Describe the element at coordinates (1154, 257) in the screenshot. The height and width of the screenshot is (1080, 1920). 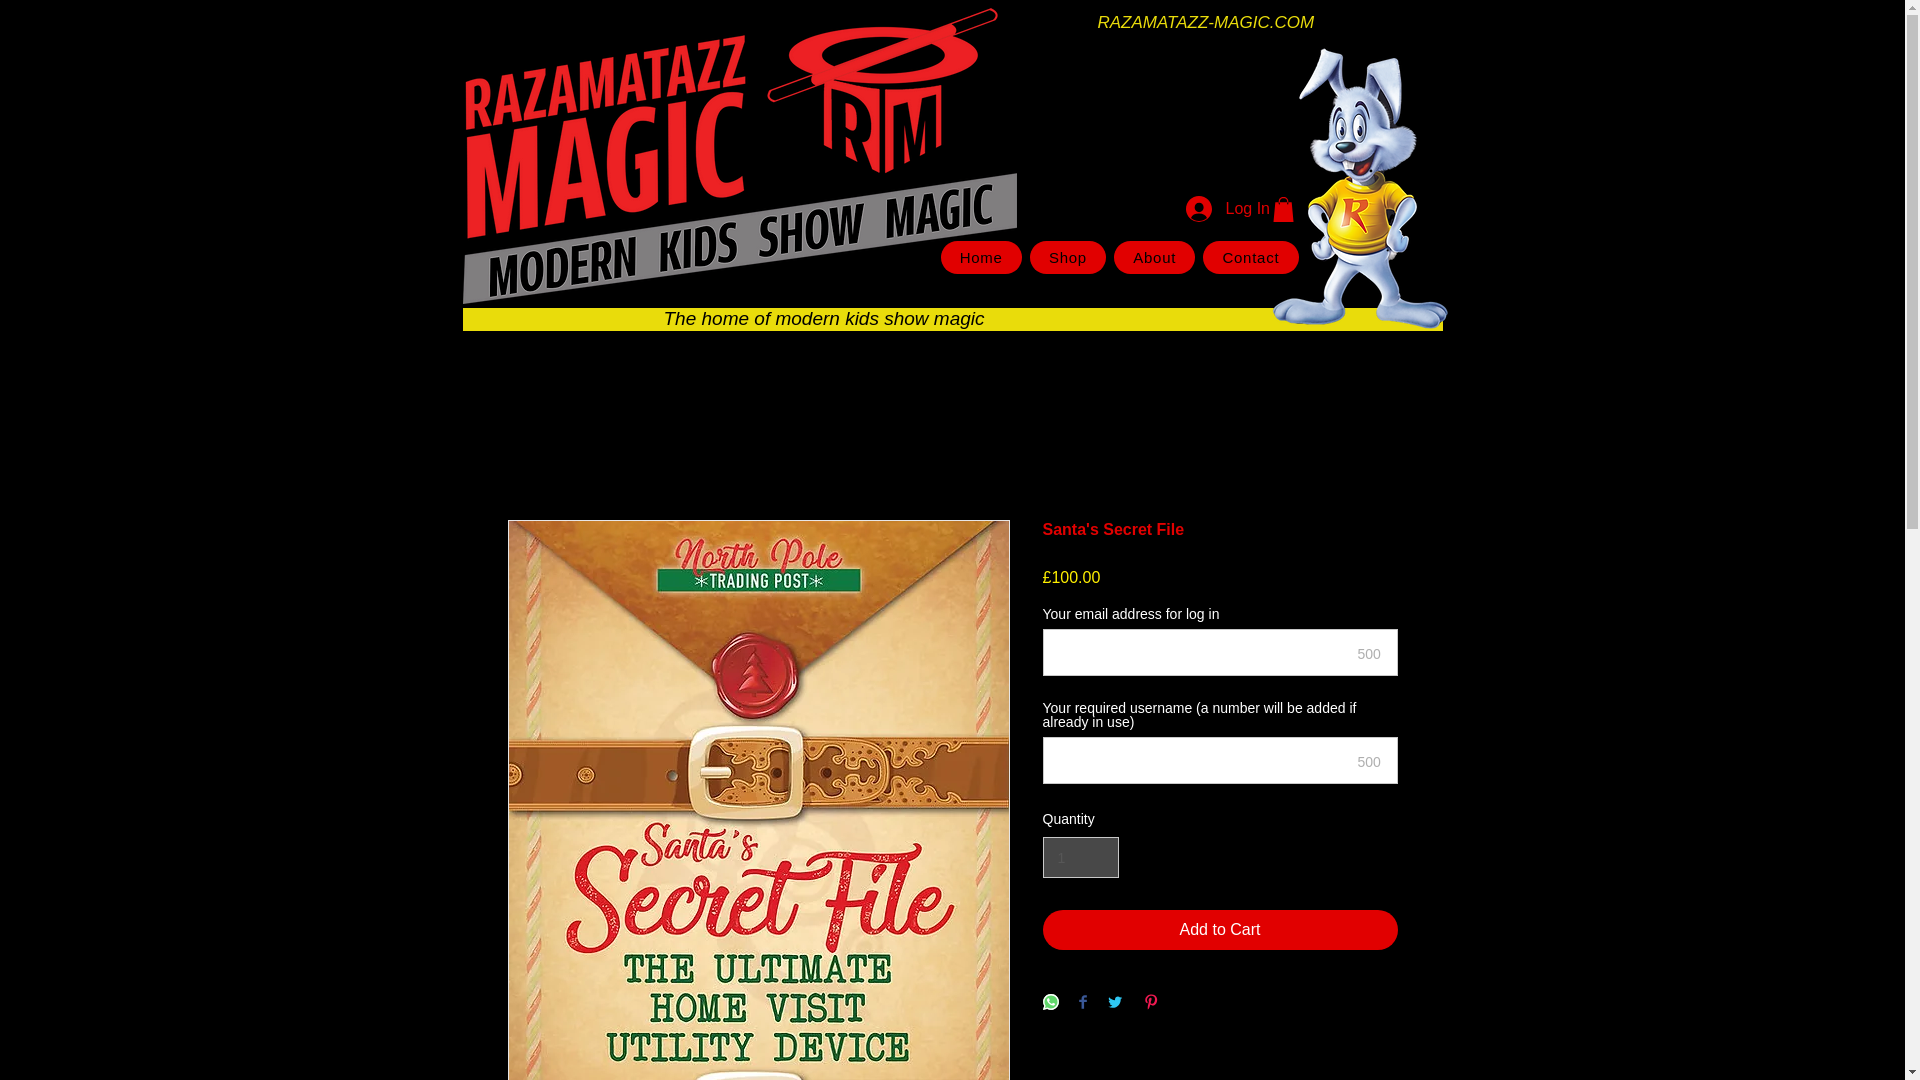
I see `About` at that location.